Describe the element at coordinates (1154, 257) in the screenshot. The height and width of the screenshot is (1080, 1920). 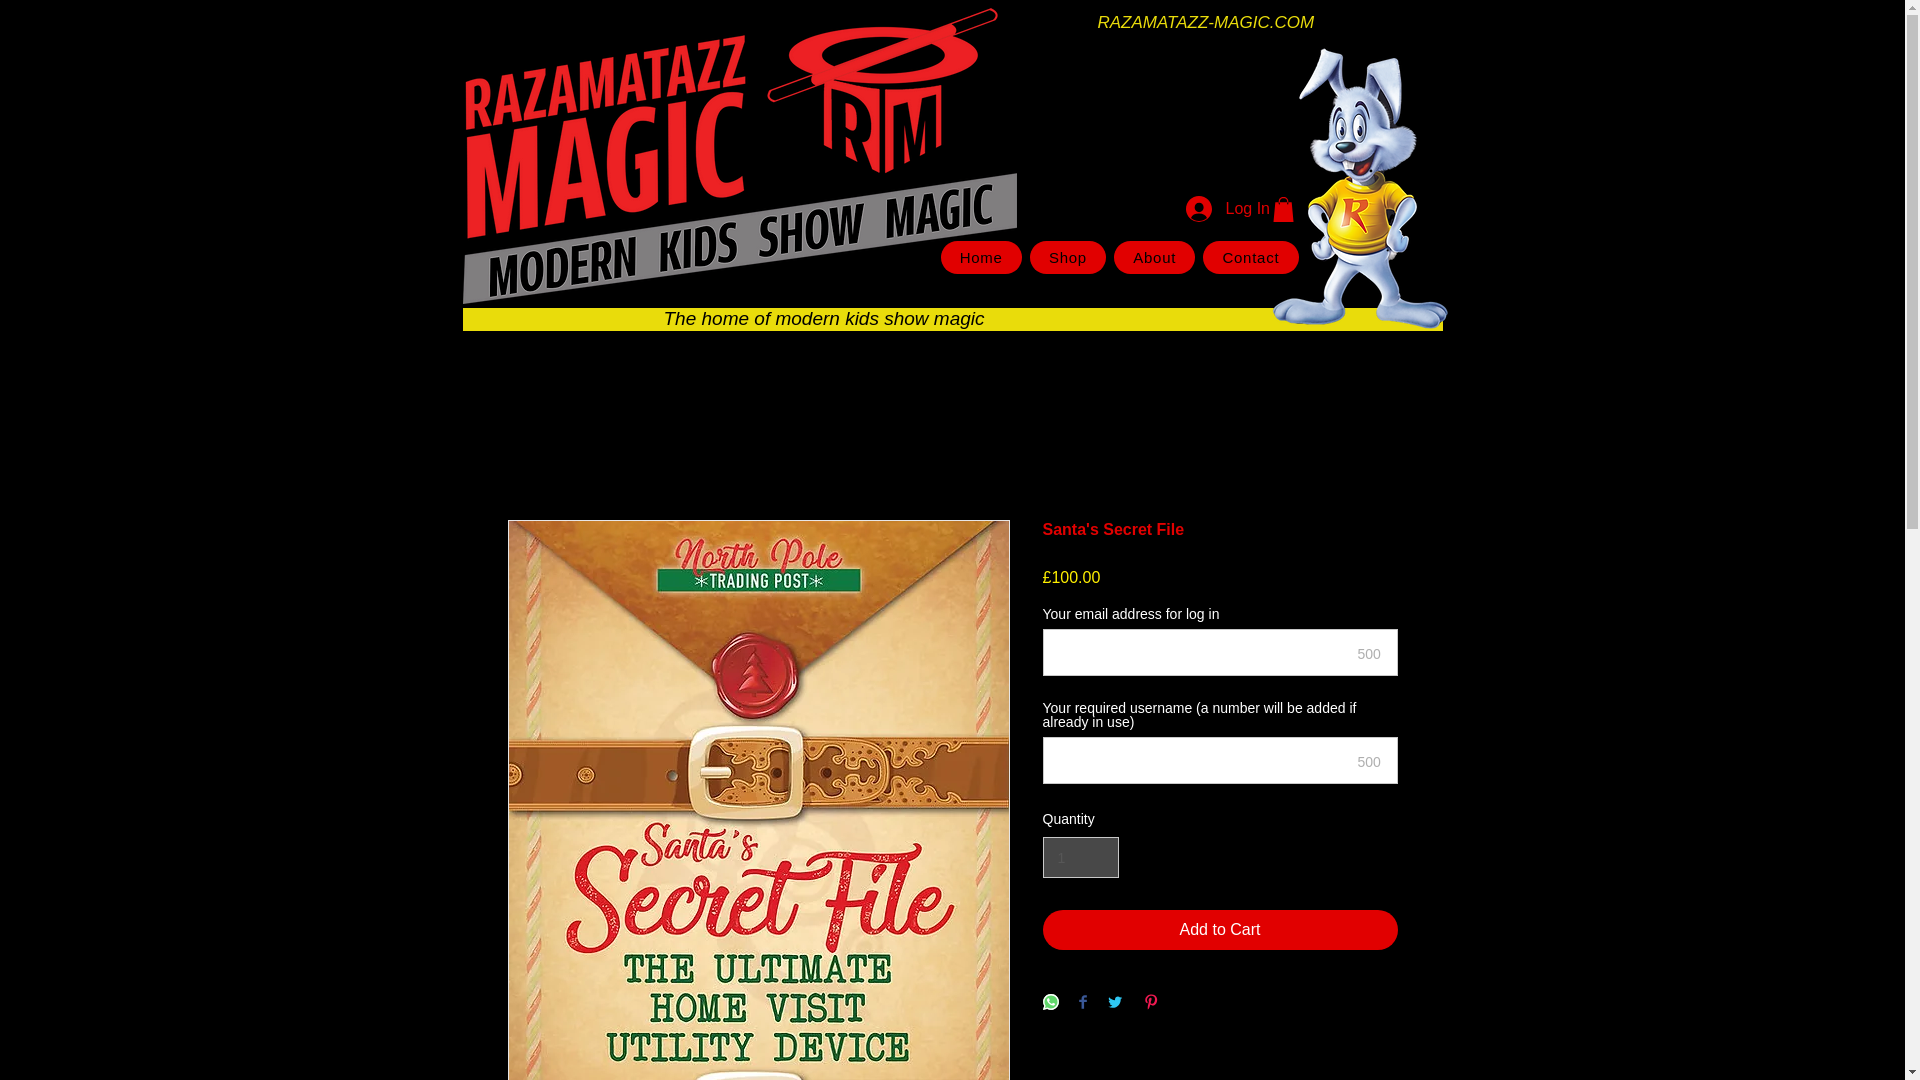
I see `About` at that location.